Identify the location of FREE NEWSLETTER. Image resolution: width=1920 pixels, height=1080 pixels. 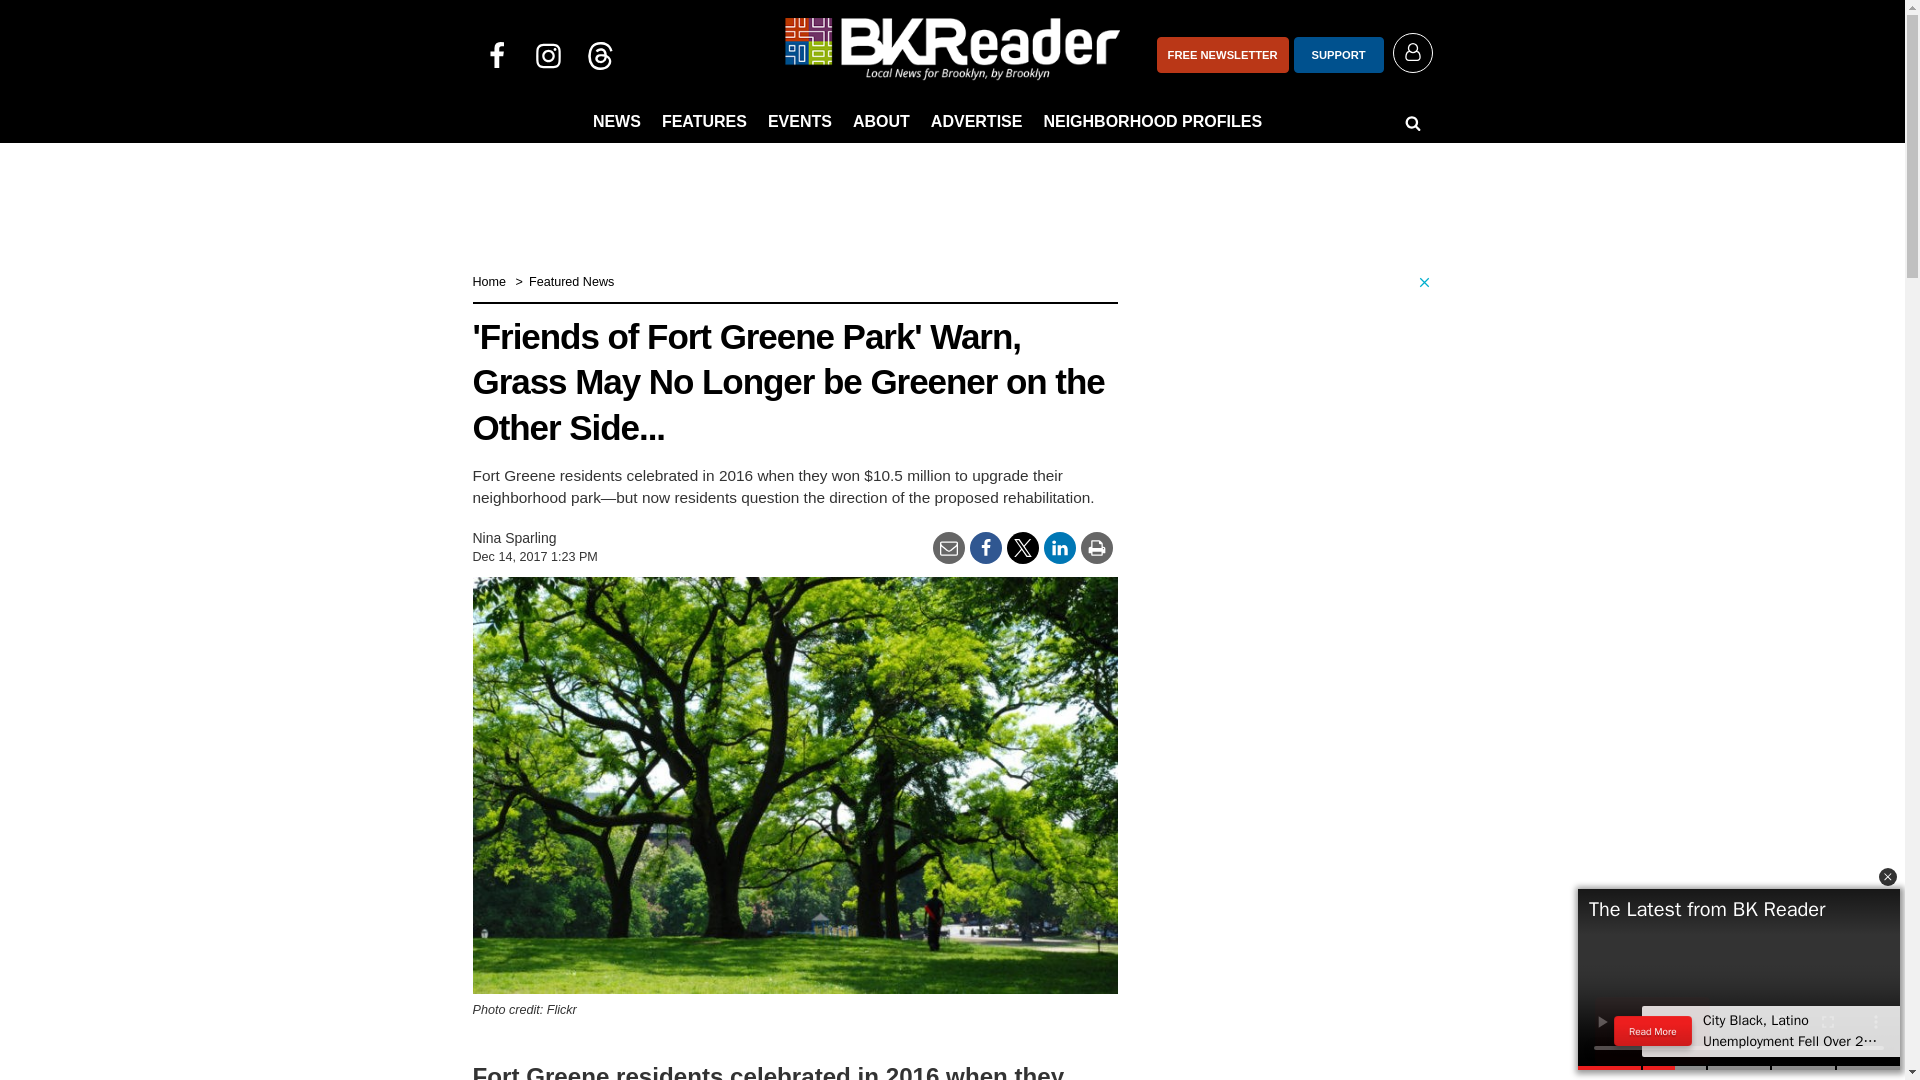
(1222, 54).